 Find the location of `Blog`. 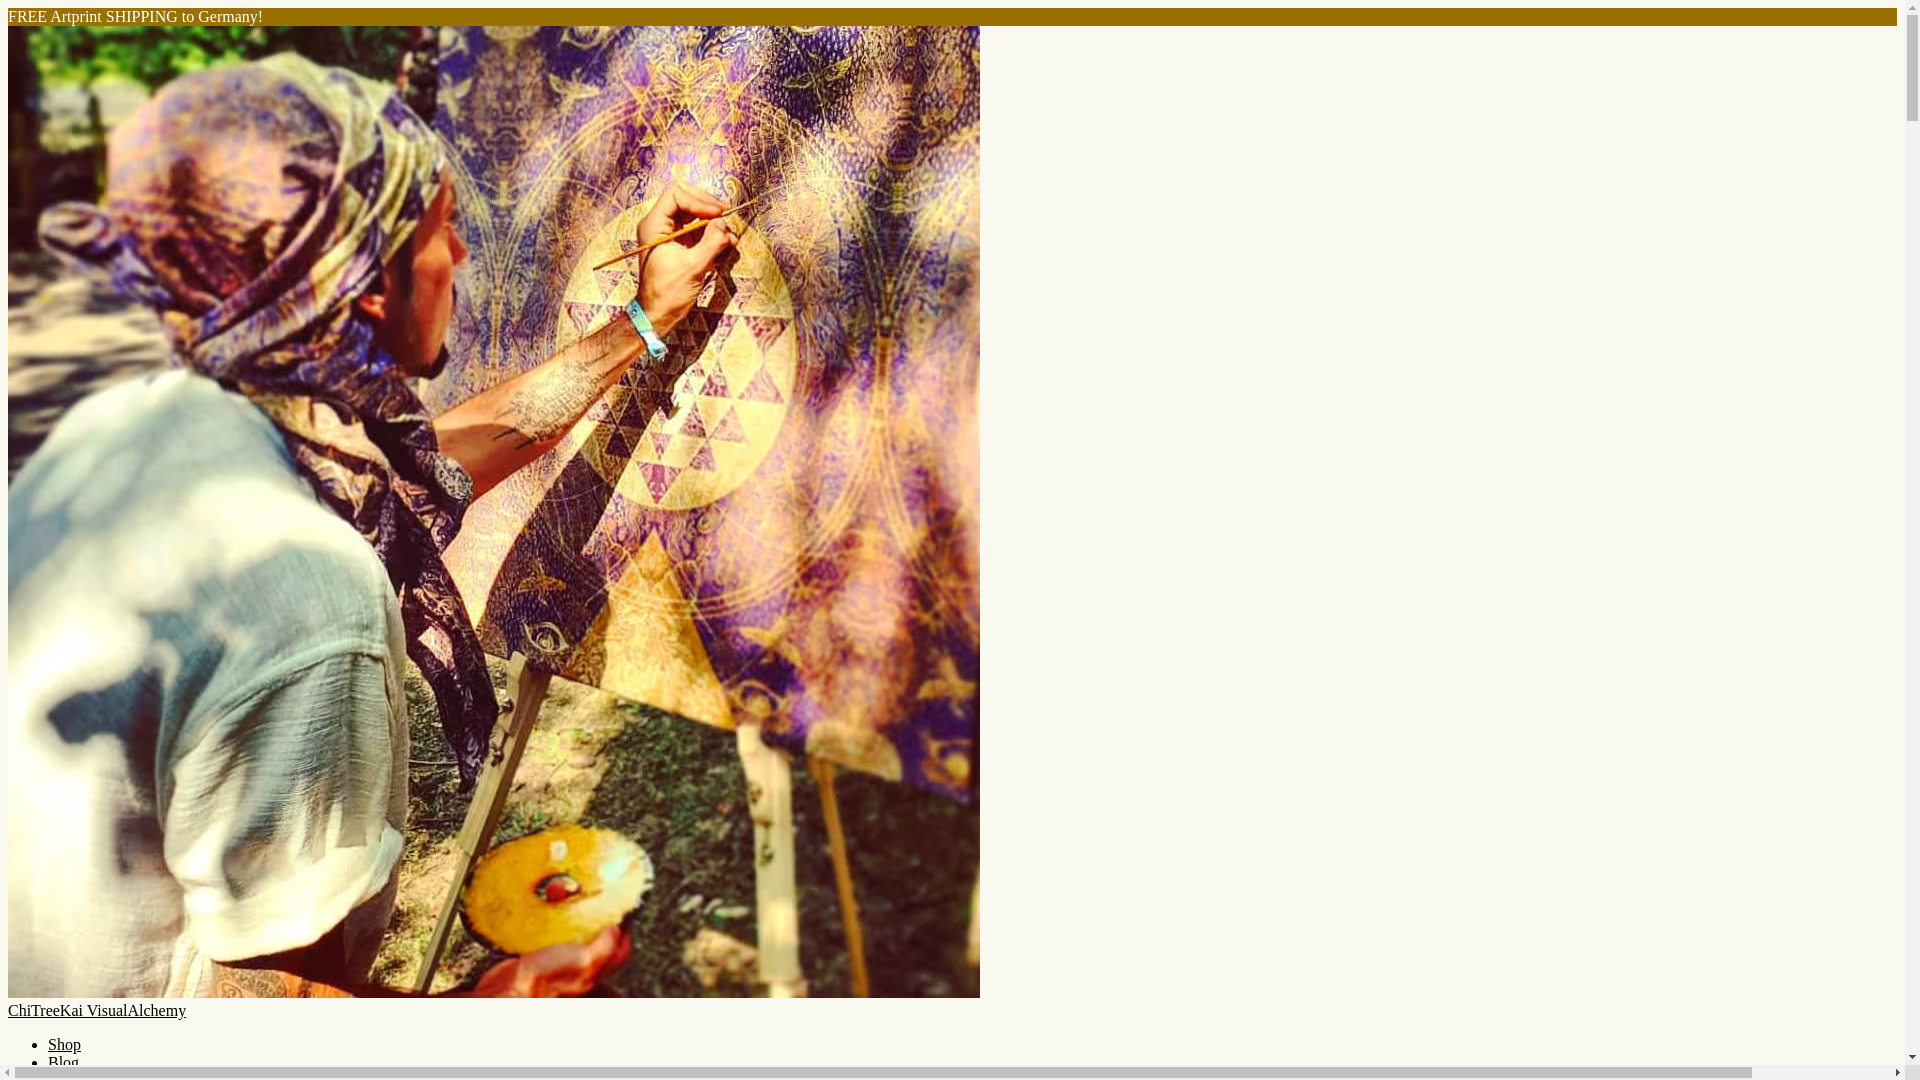

Blog is located at coordinates (63, 1062).